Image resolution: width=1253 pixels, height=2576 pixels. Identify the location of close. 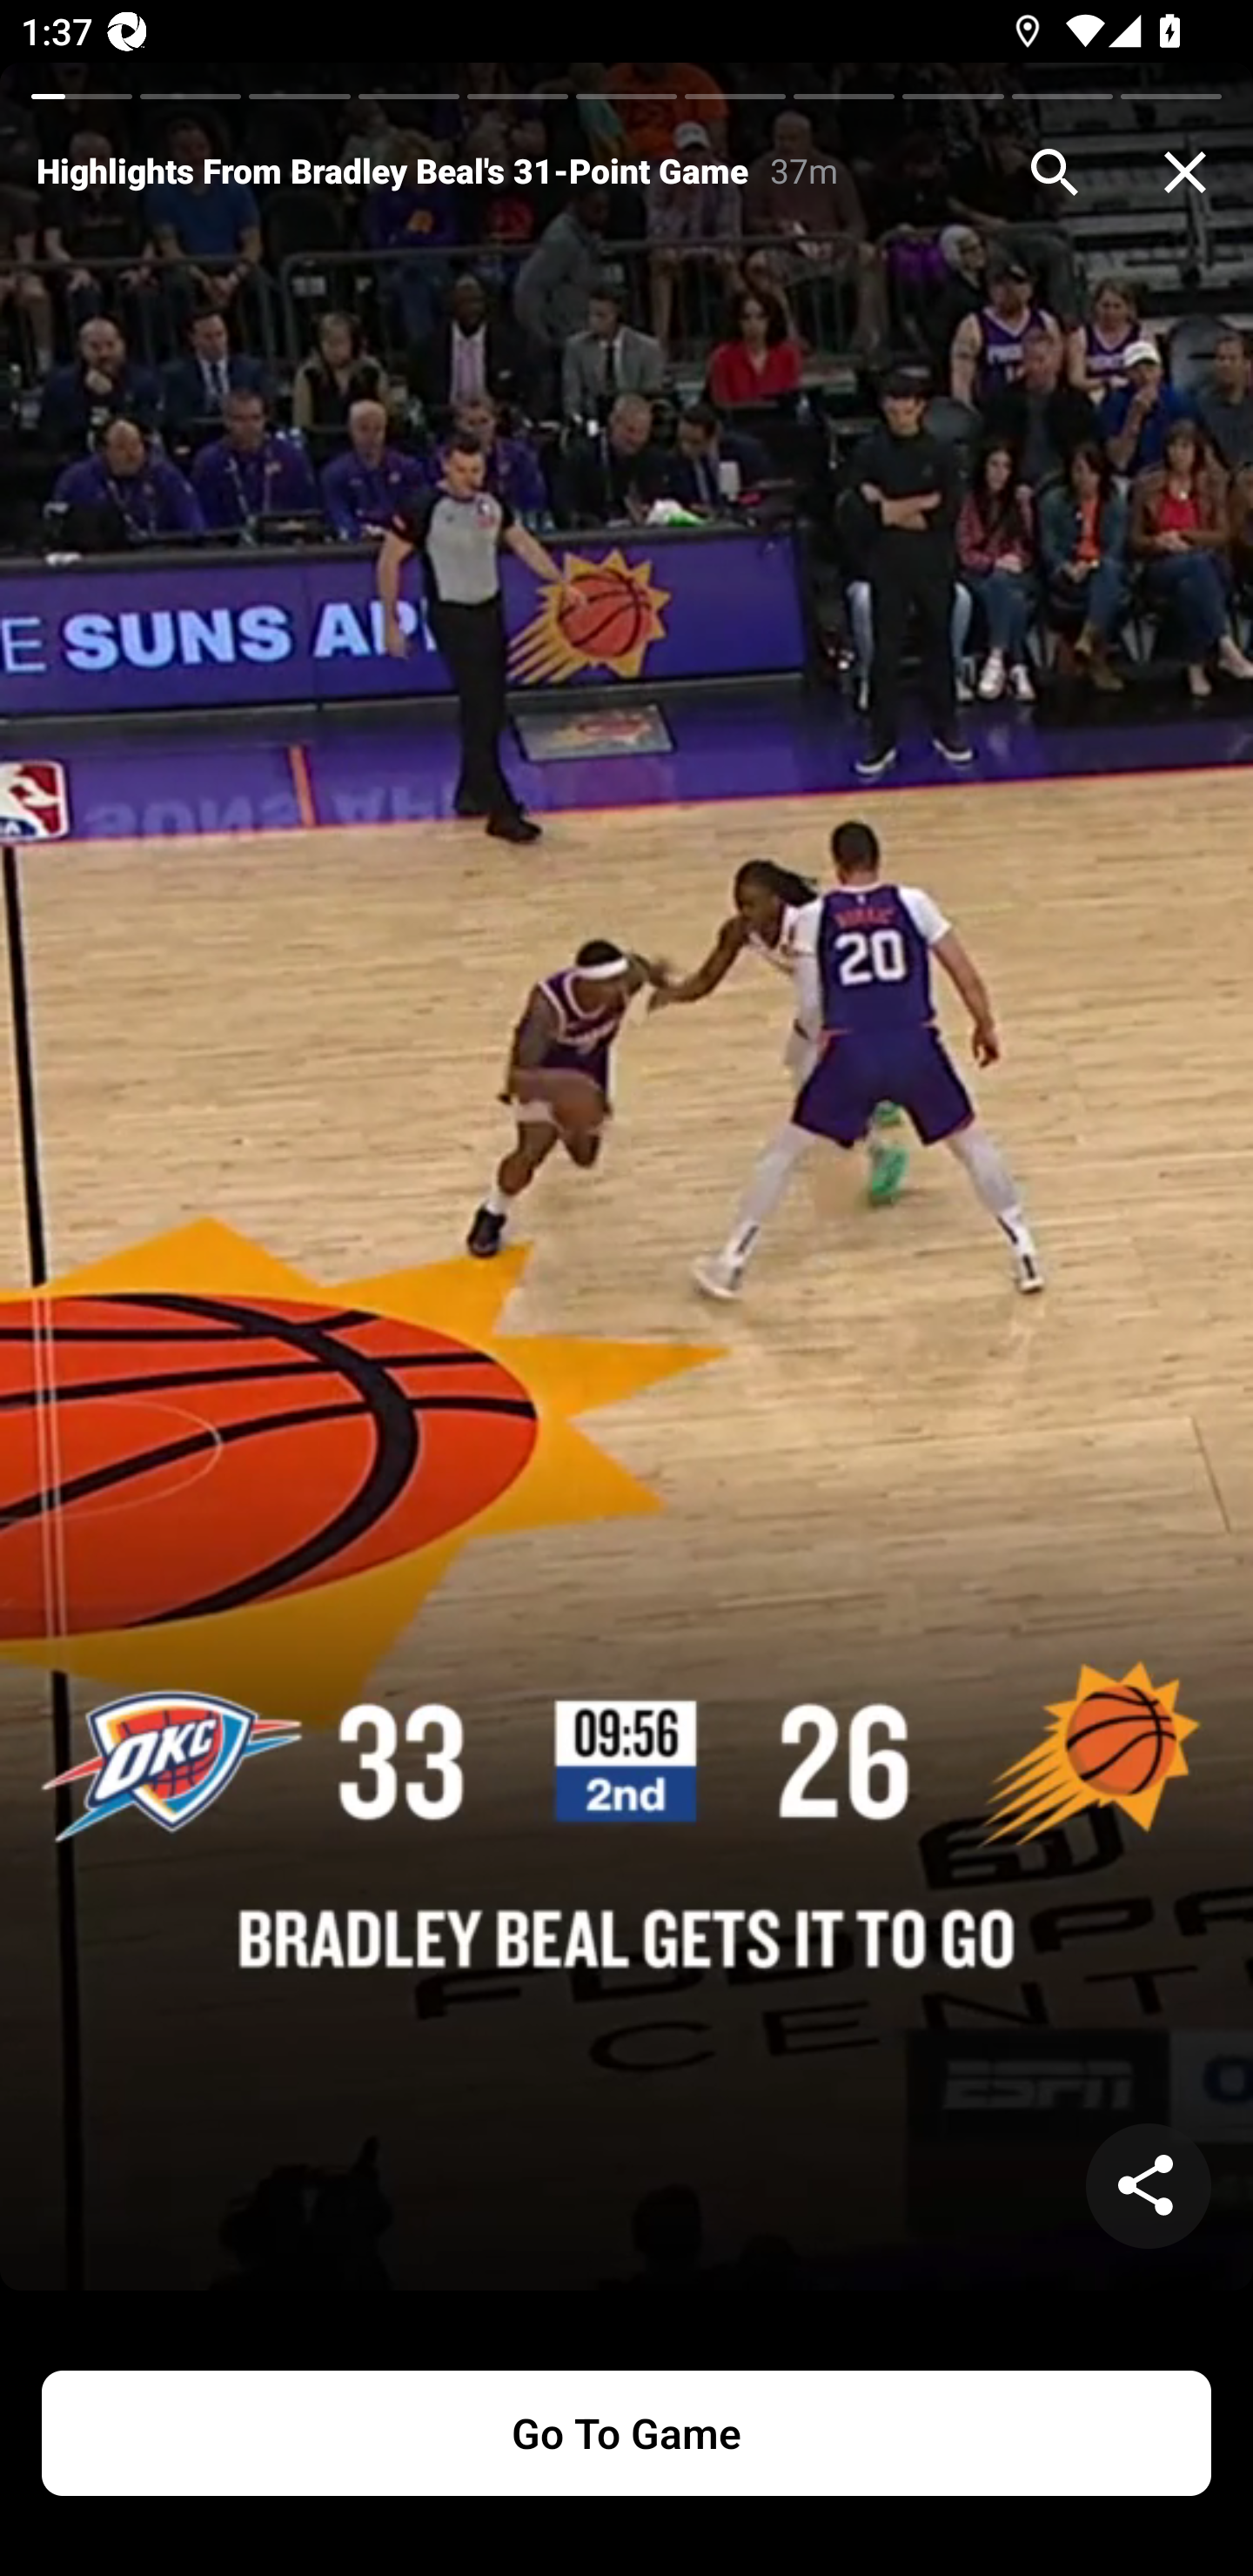
(1185, 172).